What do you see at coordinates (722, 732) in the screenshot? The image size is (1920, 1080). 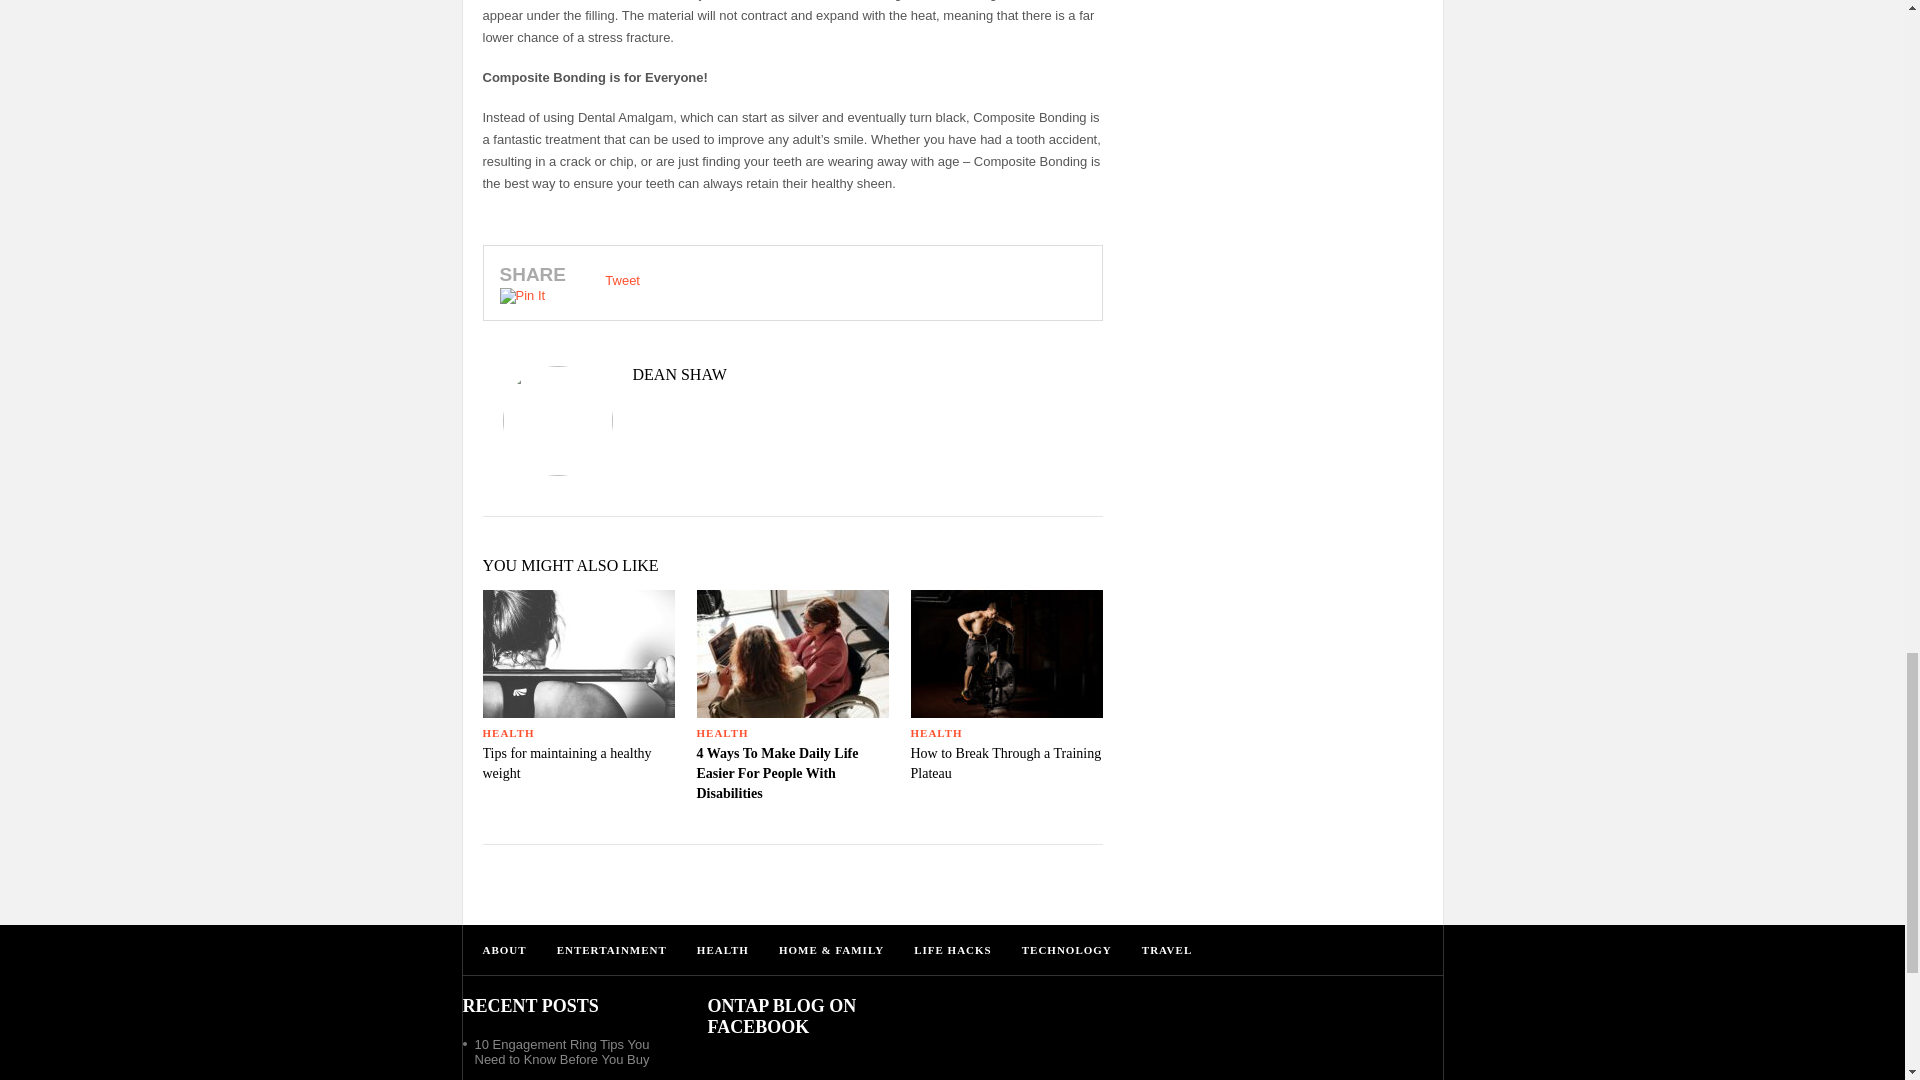 I see `HEALTH` at bounding box center [722, 732].